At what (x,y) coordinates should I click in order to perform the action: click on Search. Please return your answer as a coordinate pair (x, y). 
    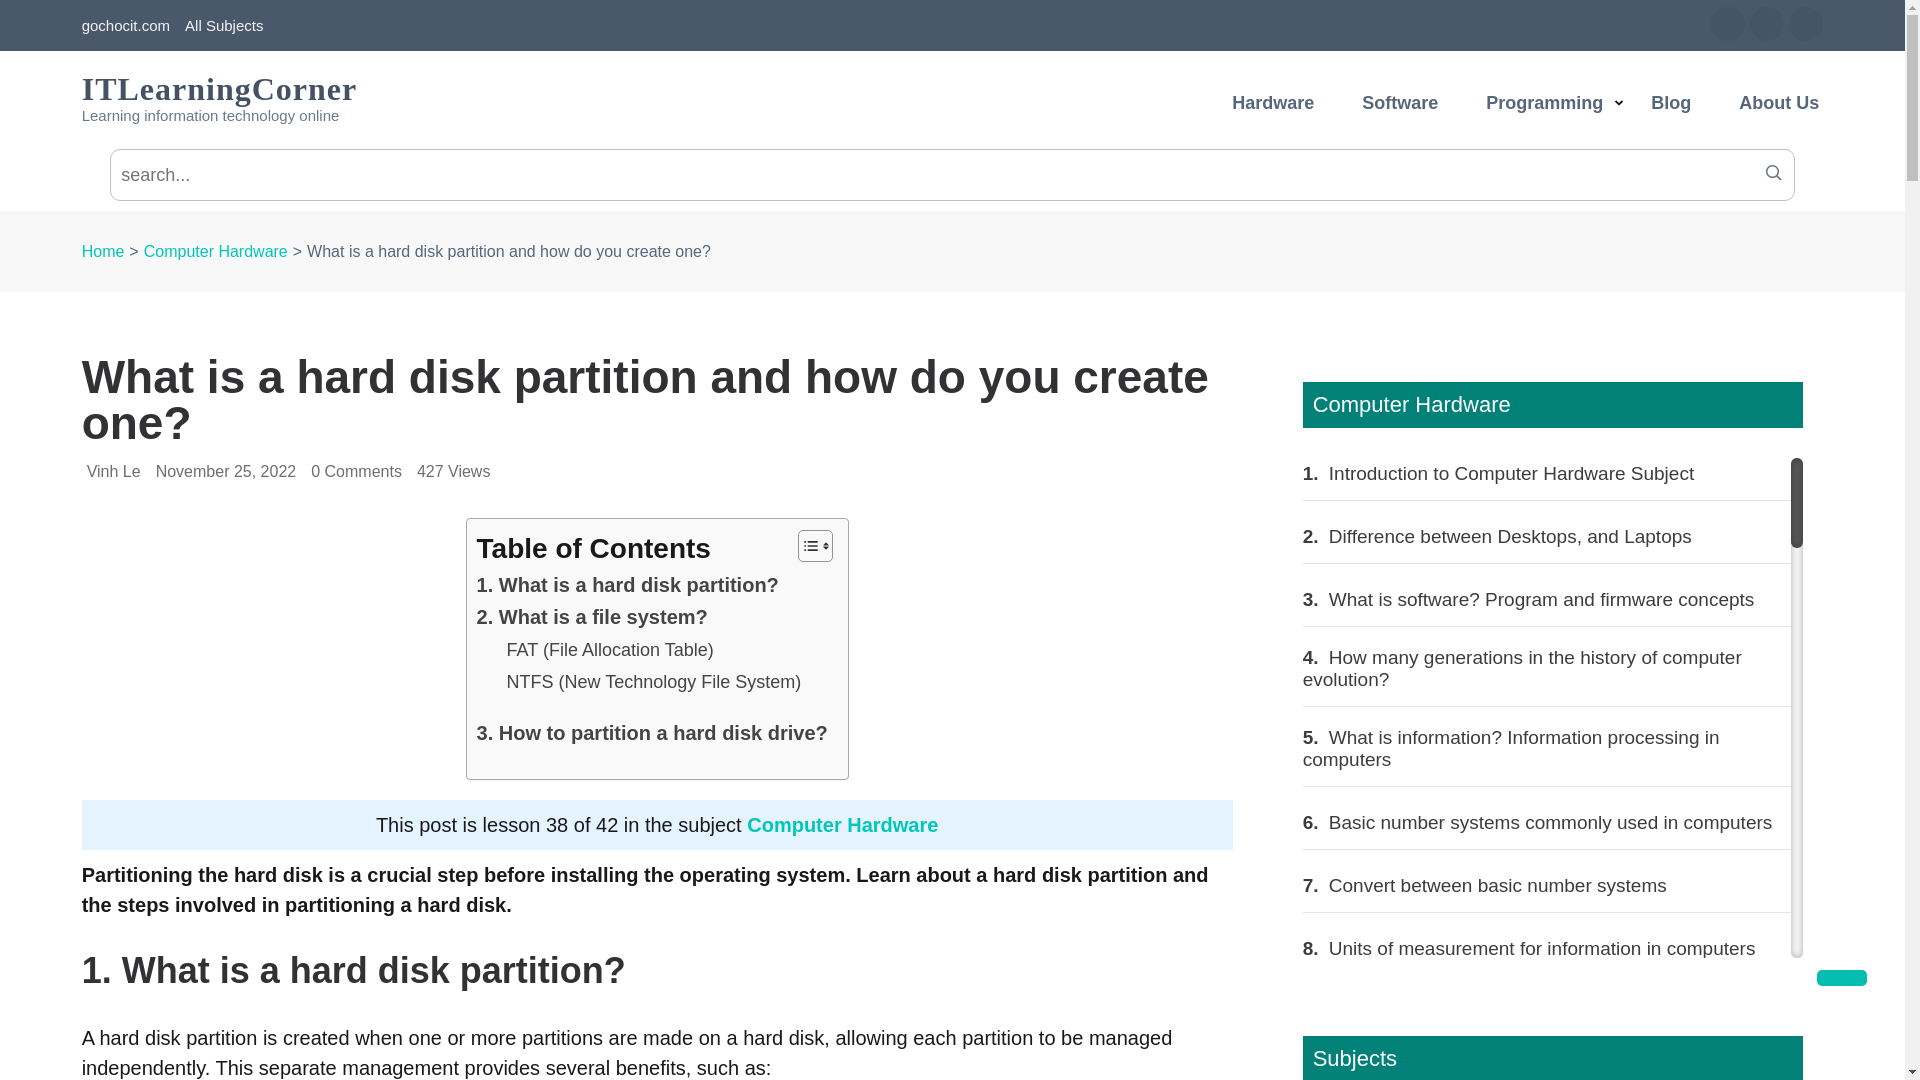
    Looking at the image, I should click on (1774, 172).